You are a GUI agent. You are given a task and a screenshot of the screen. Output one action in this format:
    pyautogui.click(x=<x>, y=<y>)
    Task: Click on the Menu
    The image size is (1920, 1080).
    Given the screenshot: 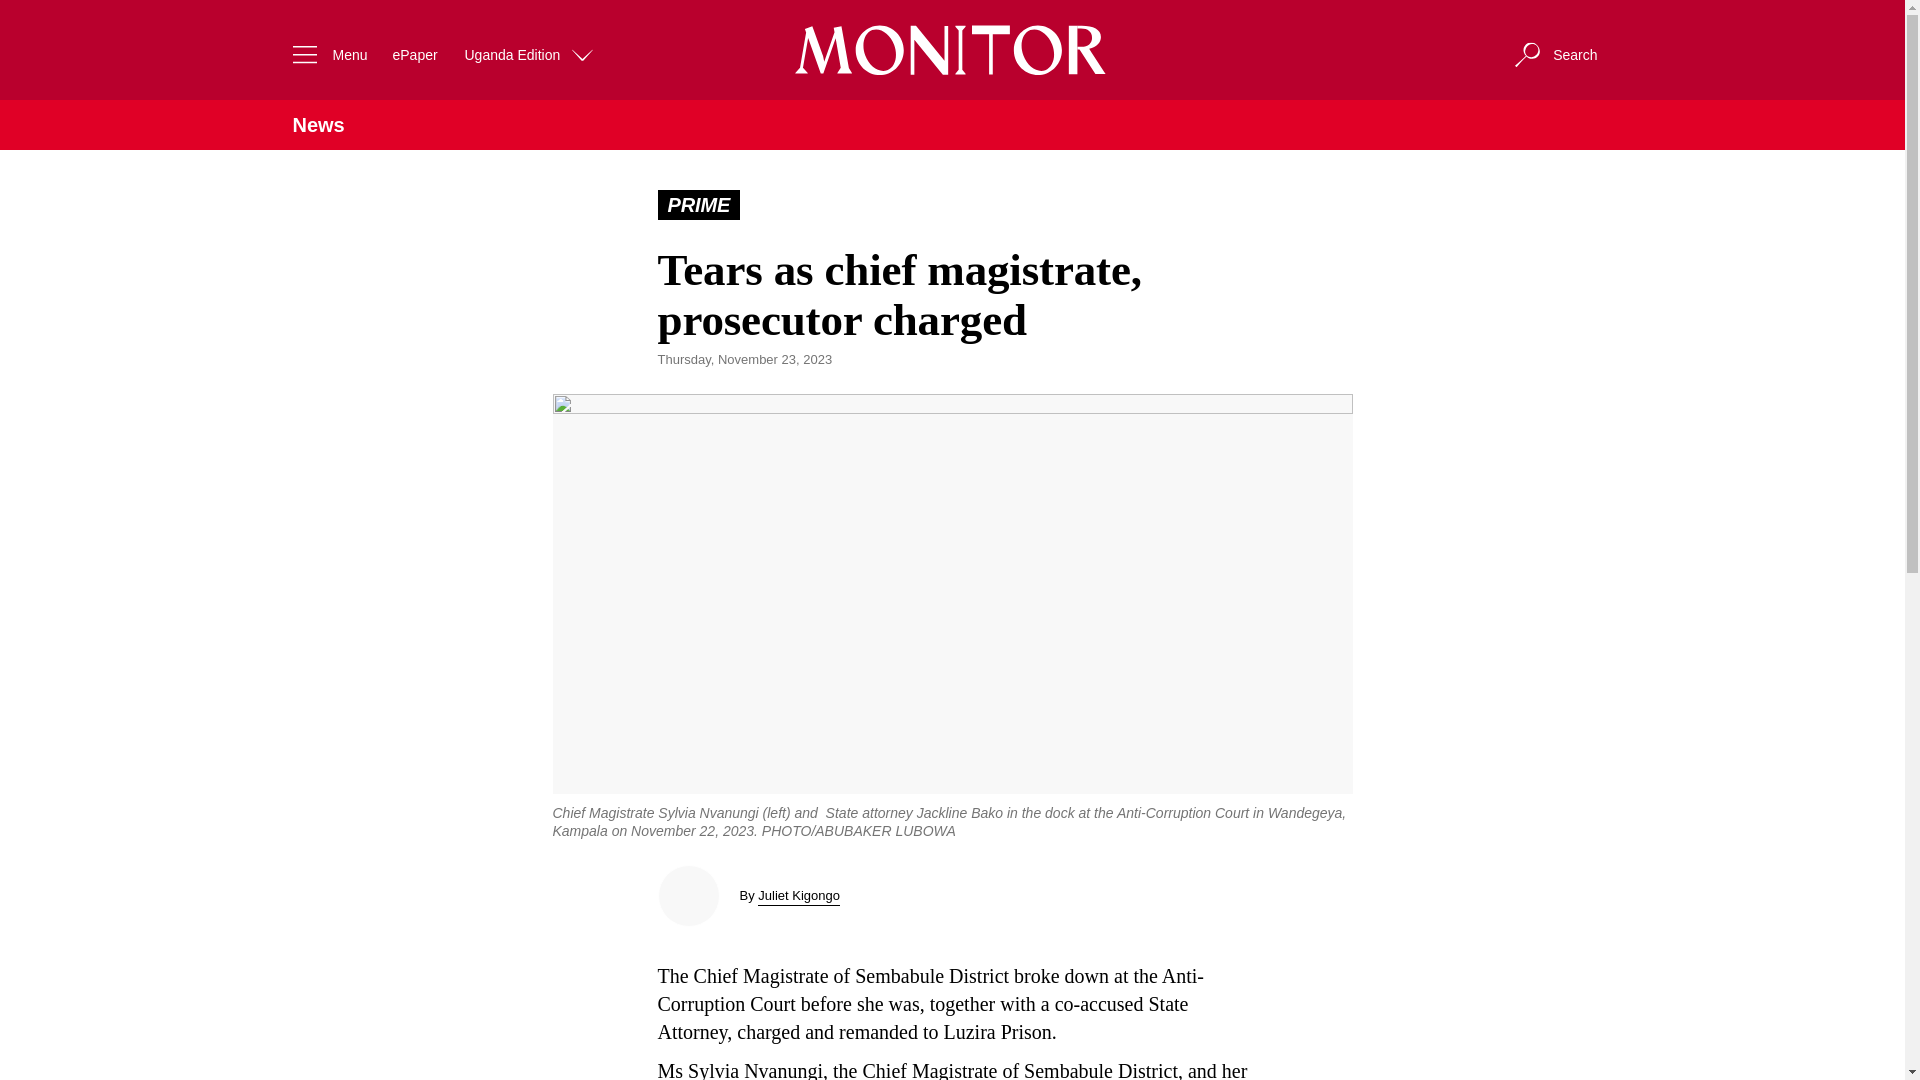 What is the action you would take?
    pyautogui.click(x=324, y=54)
    